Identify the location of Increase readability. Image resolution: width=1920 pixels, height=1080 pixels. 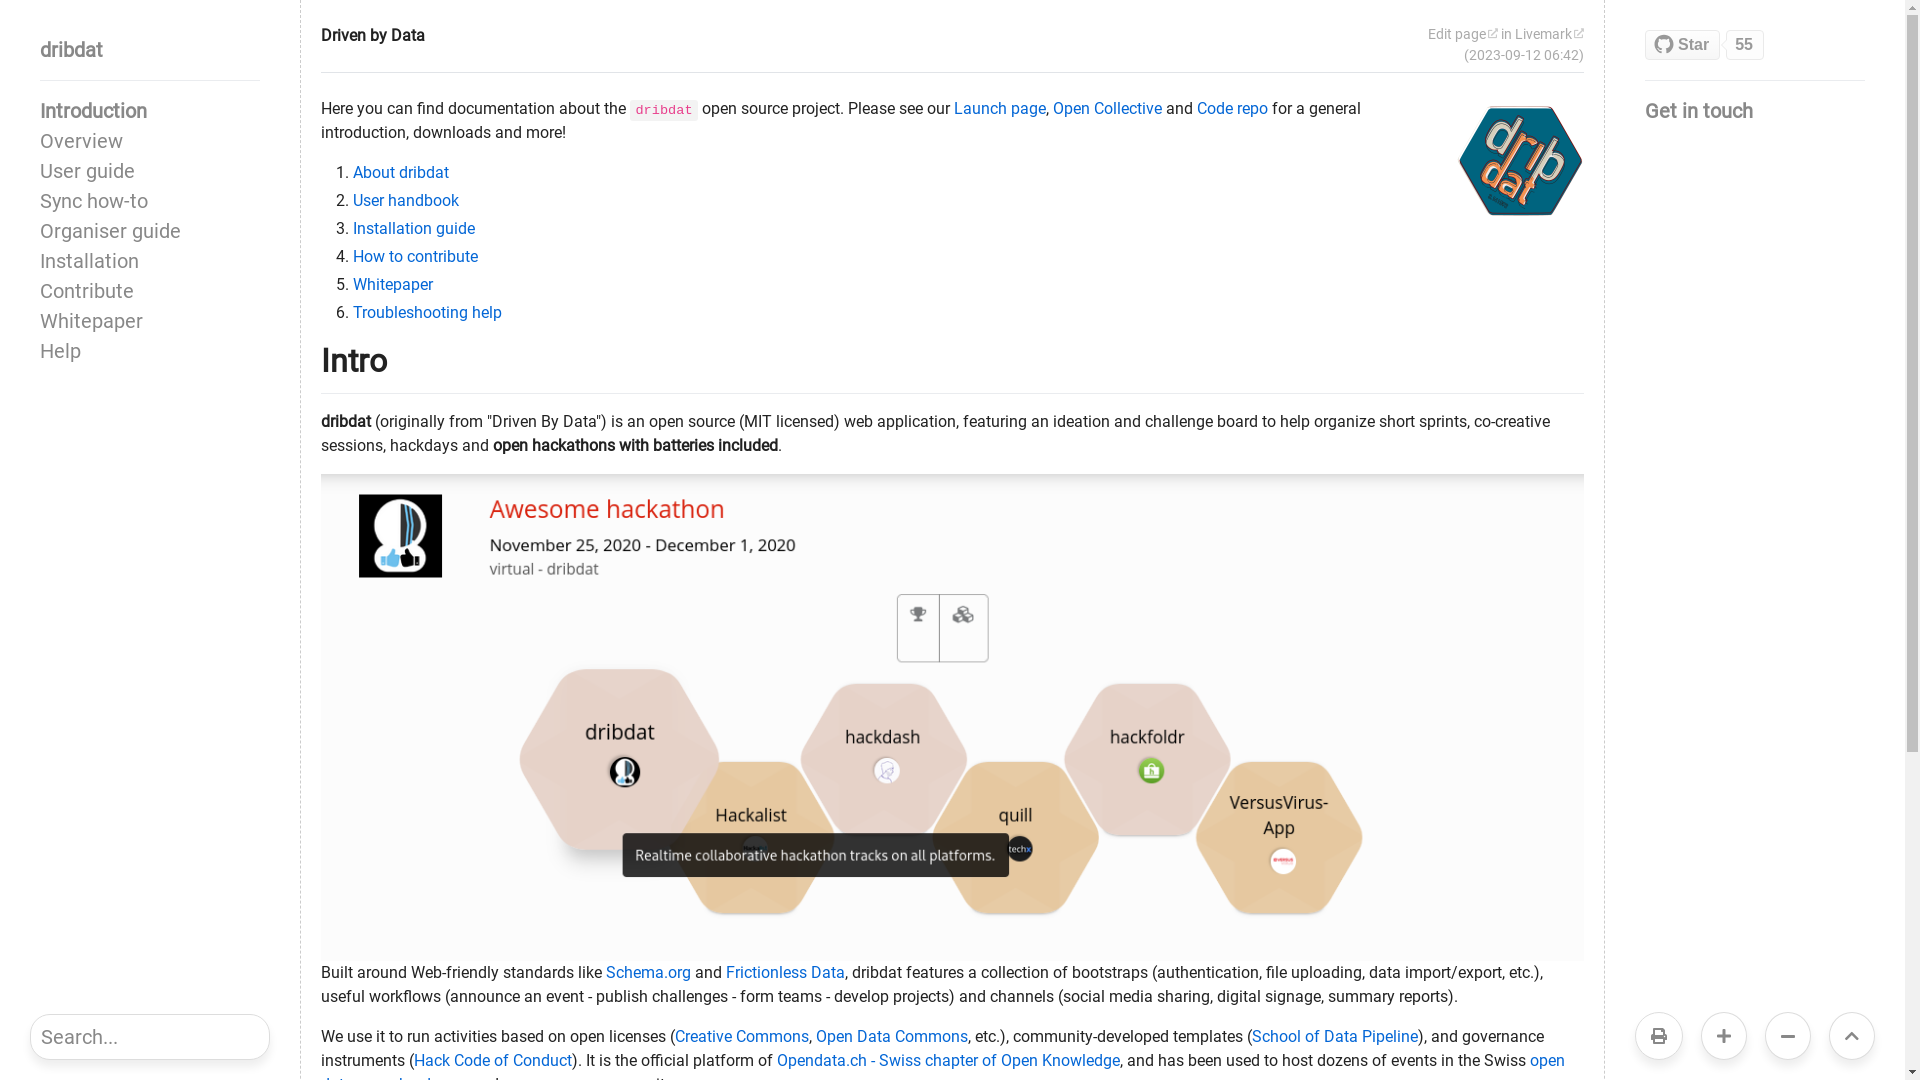
(1724, 1036).